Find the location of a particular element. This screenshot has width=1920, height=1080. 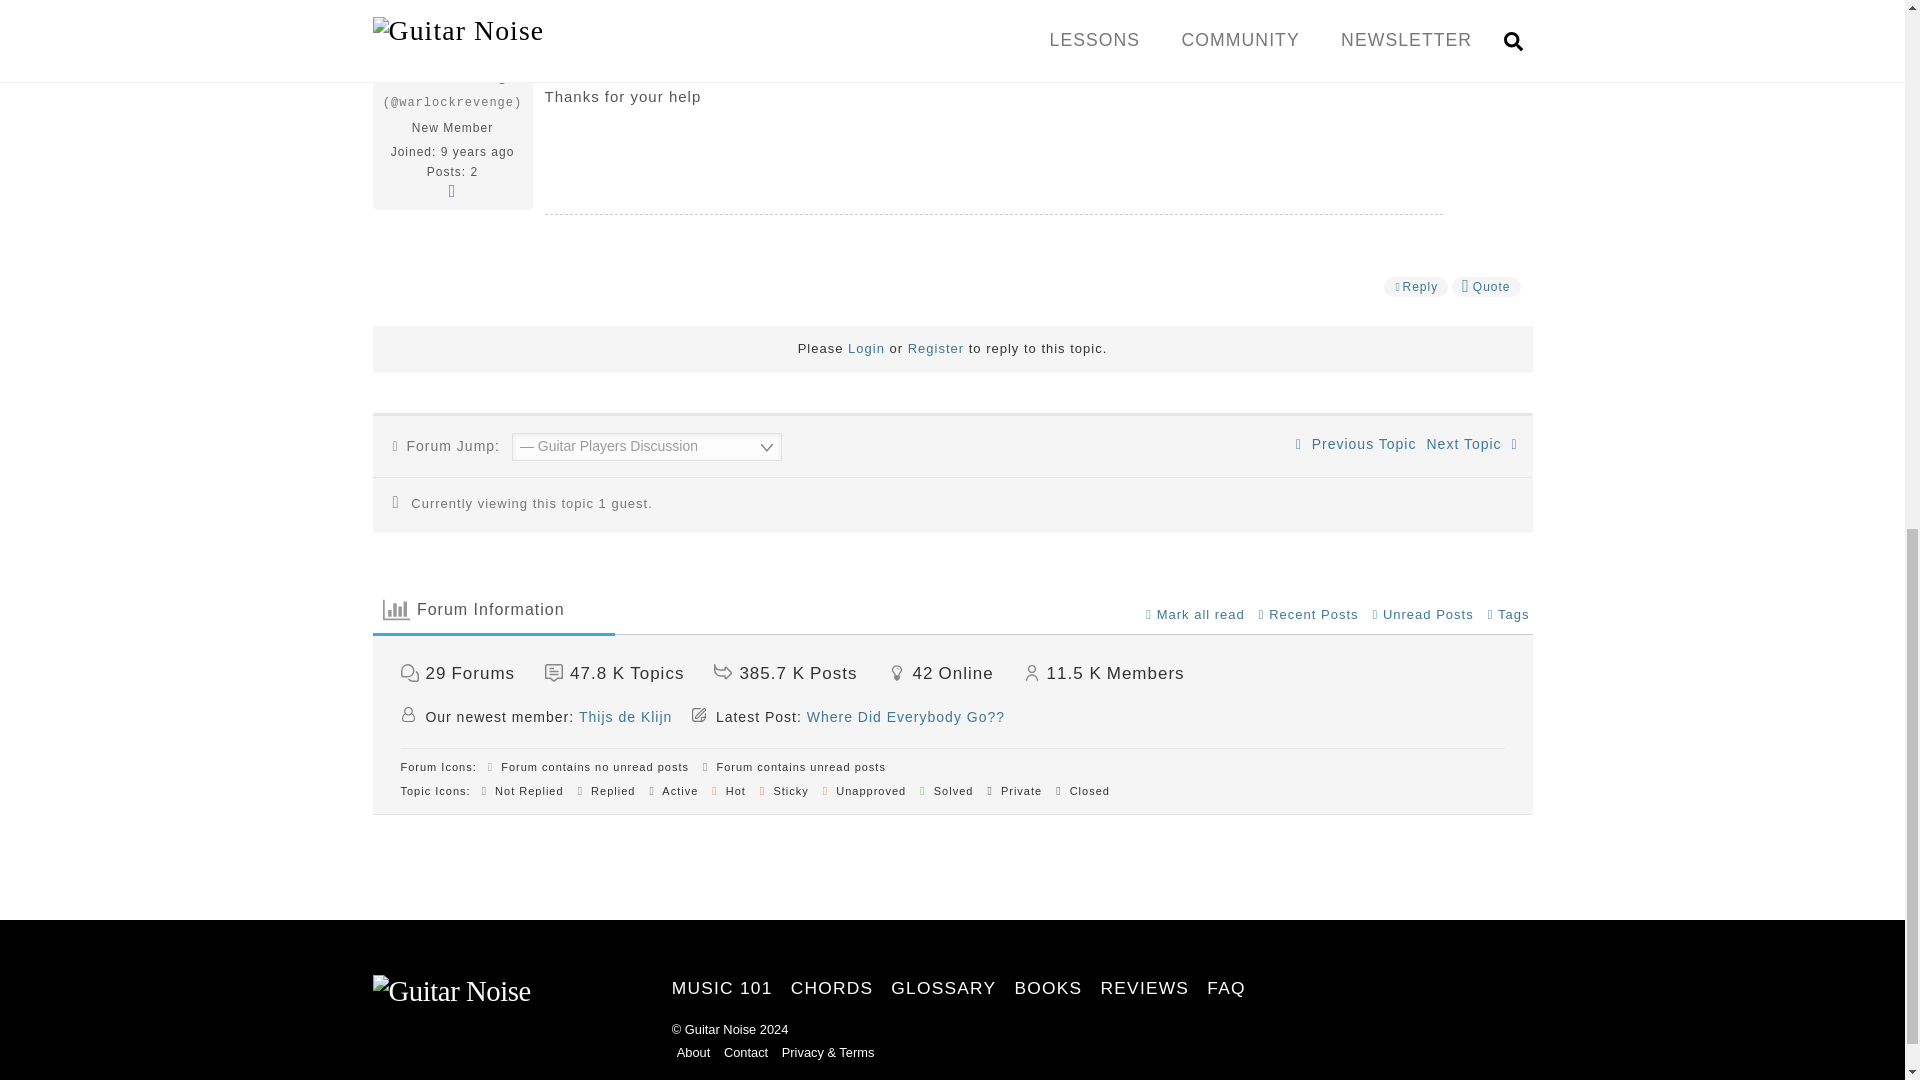

Where Did Everybody Go?? is located at coordinates (905, 716).